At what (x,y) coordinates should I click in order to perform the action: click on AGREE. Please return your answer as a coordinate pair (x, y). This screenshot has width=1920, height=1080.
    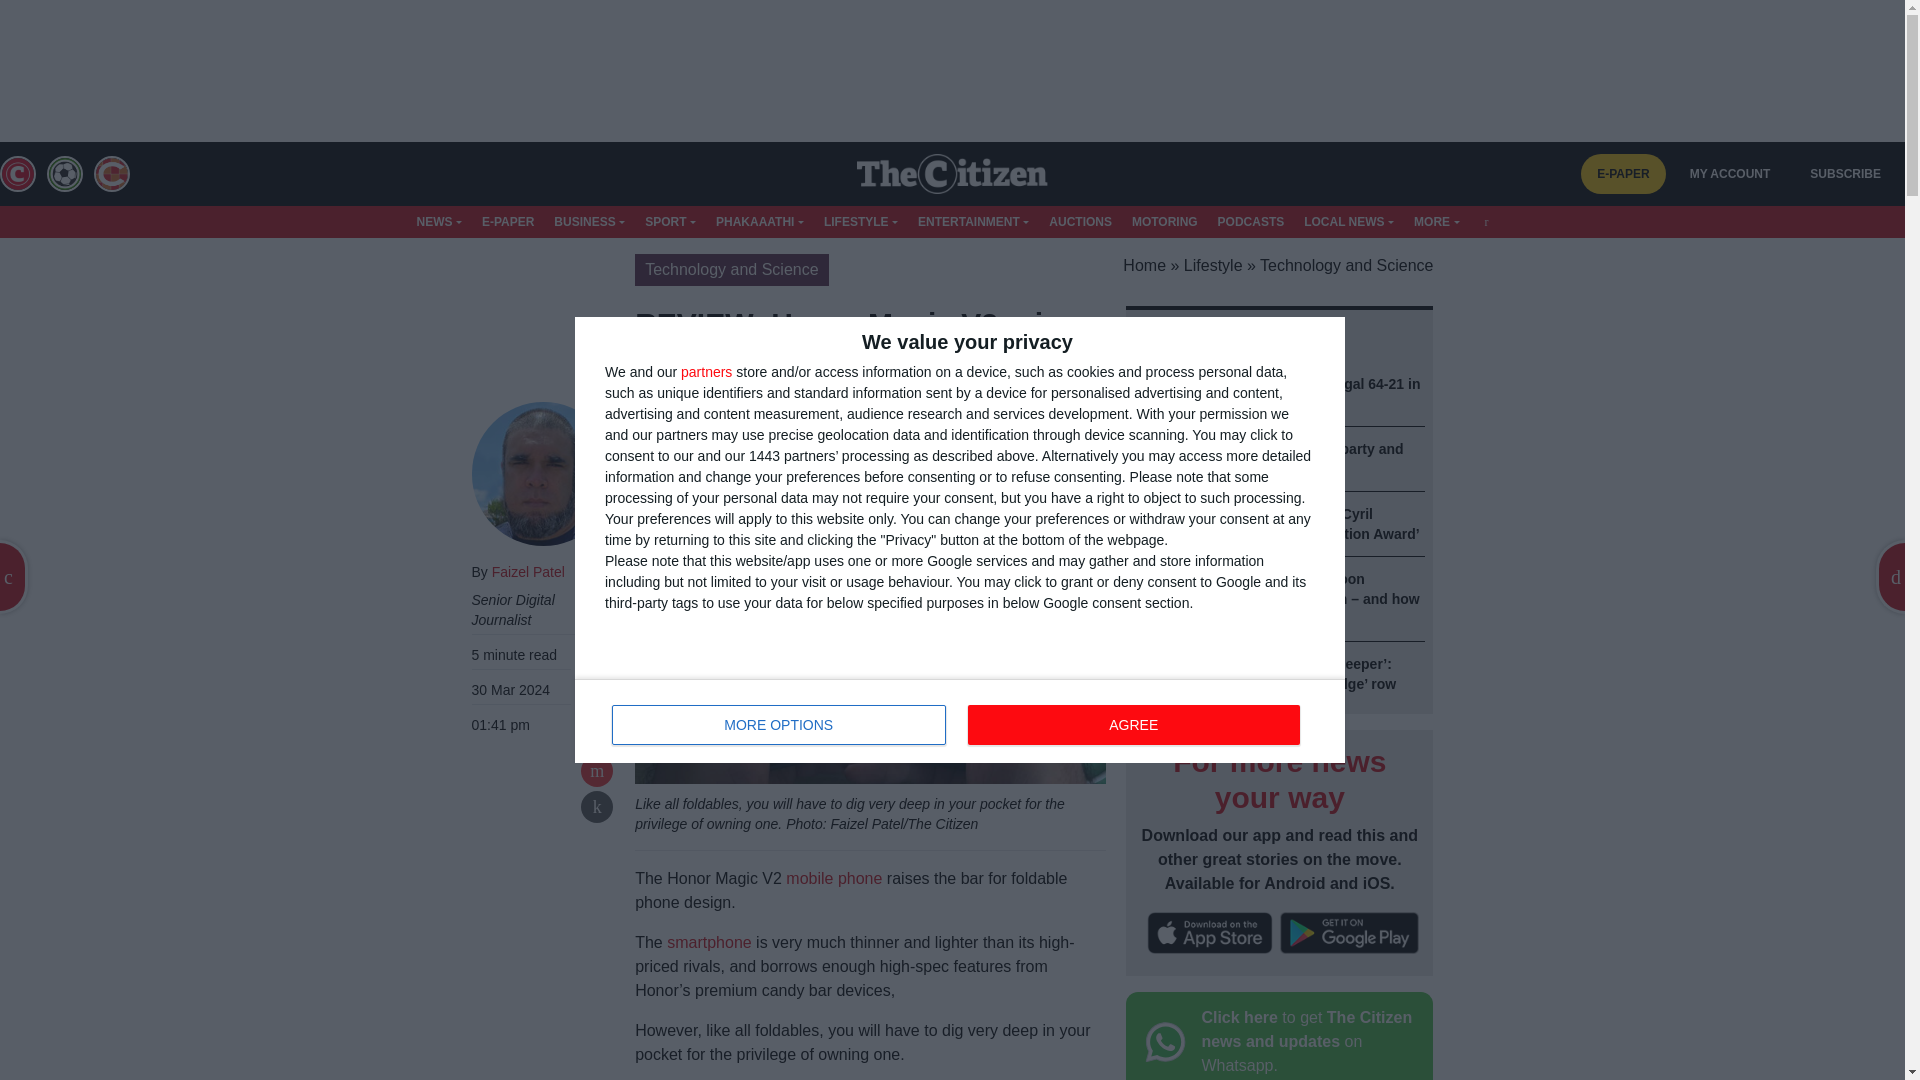
    Looking at the image, I should click on (960, 720).